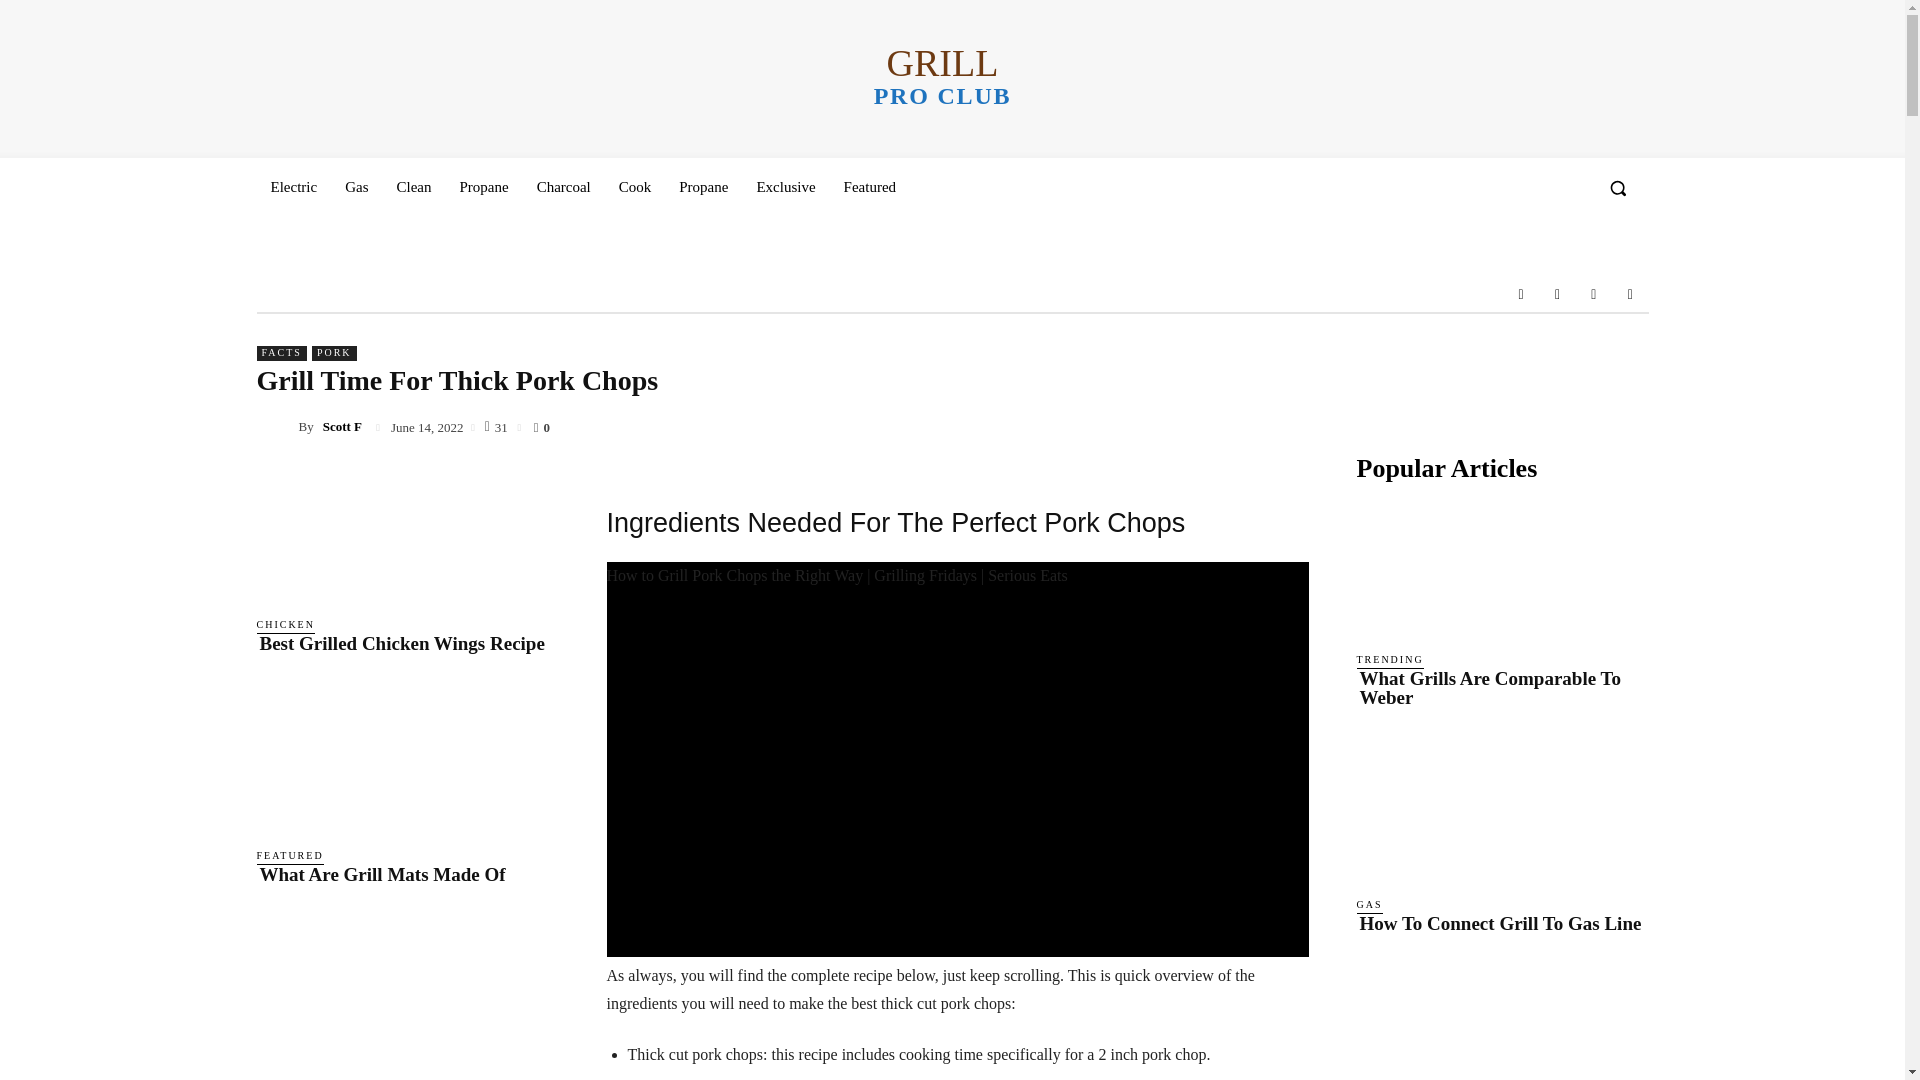 The width and height of the screenshot is (1920, 1080). Describe the element at coordinates (870, 186) in the screenshot. I see `Charcoal` at that location.